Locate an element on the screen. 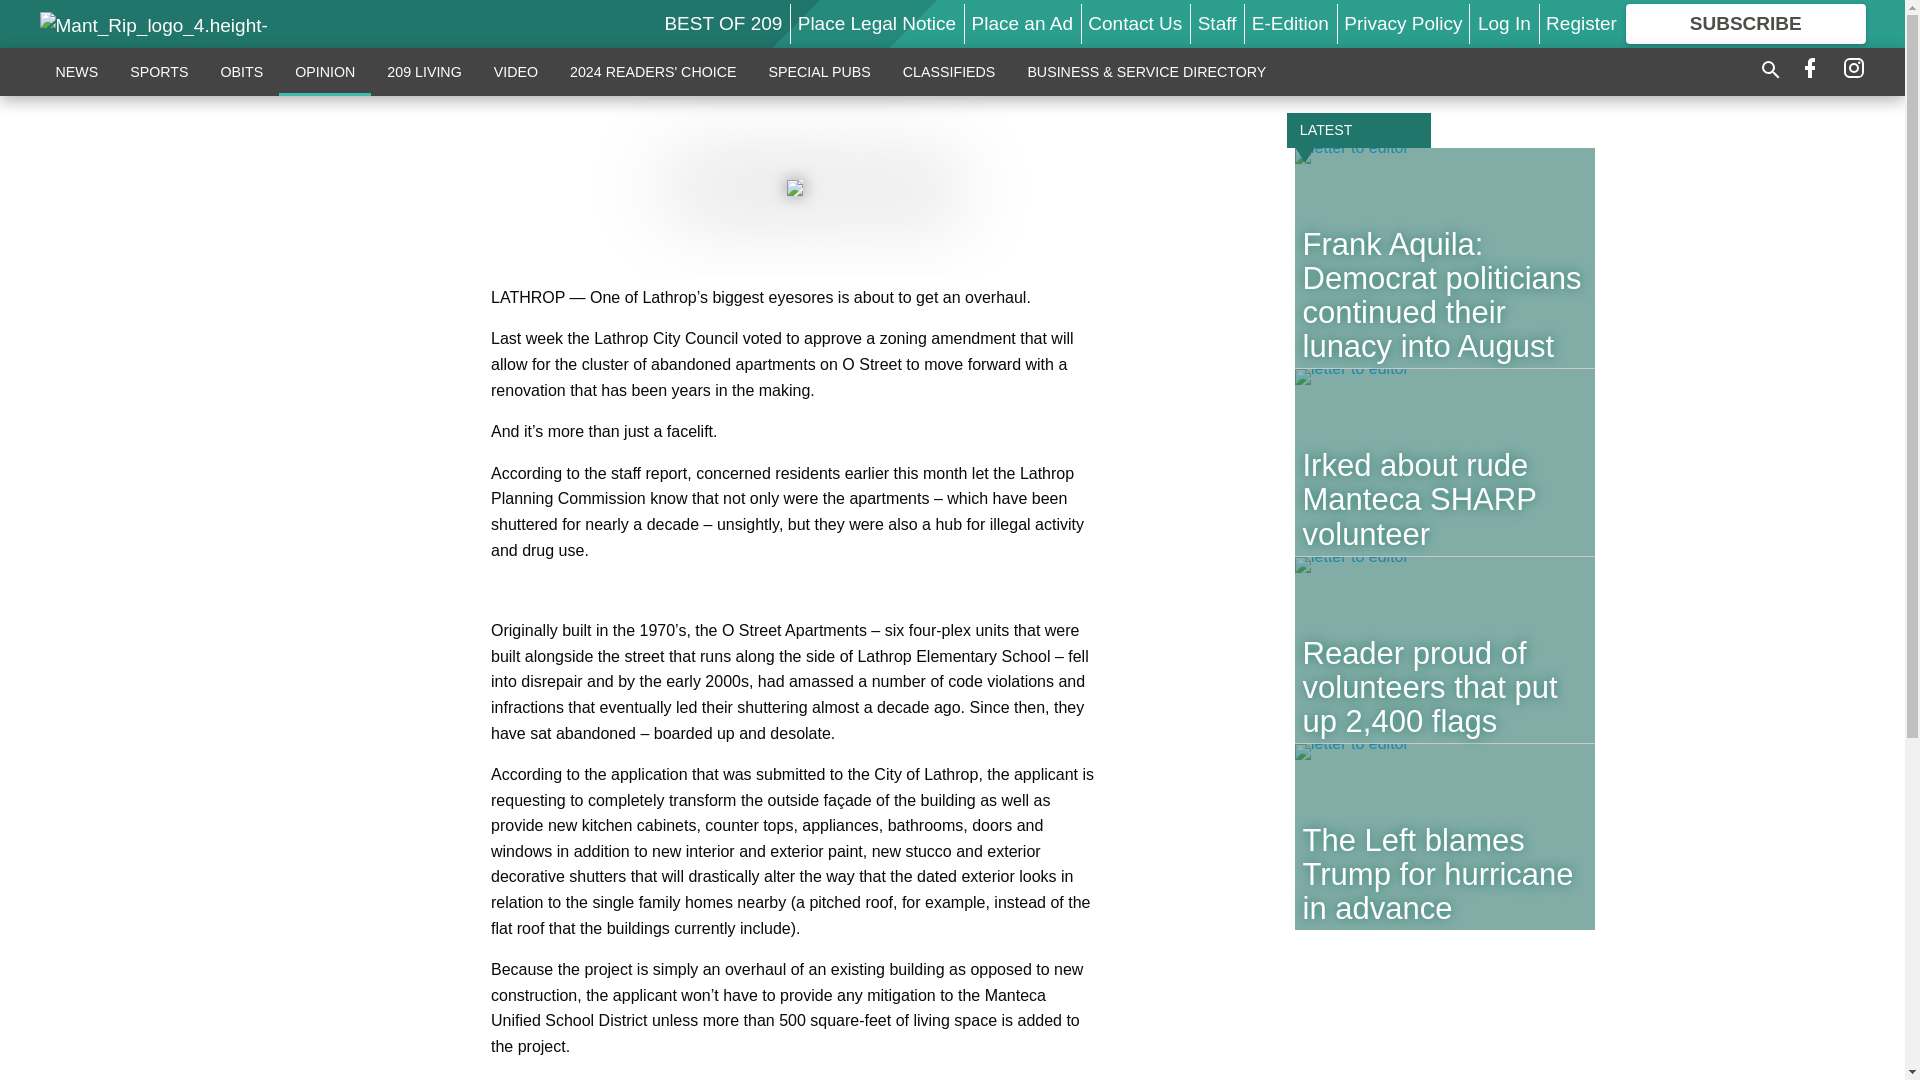 This screenshot has width=1920, height=1080. Place an Ad is located at coordinates (1022, 23).